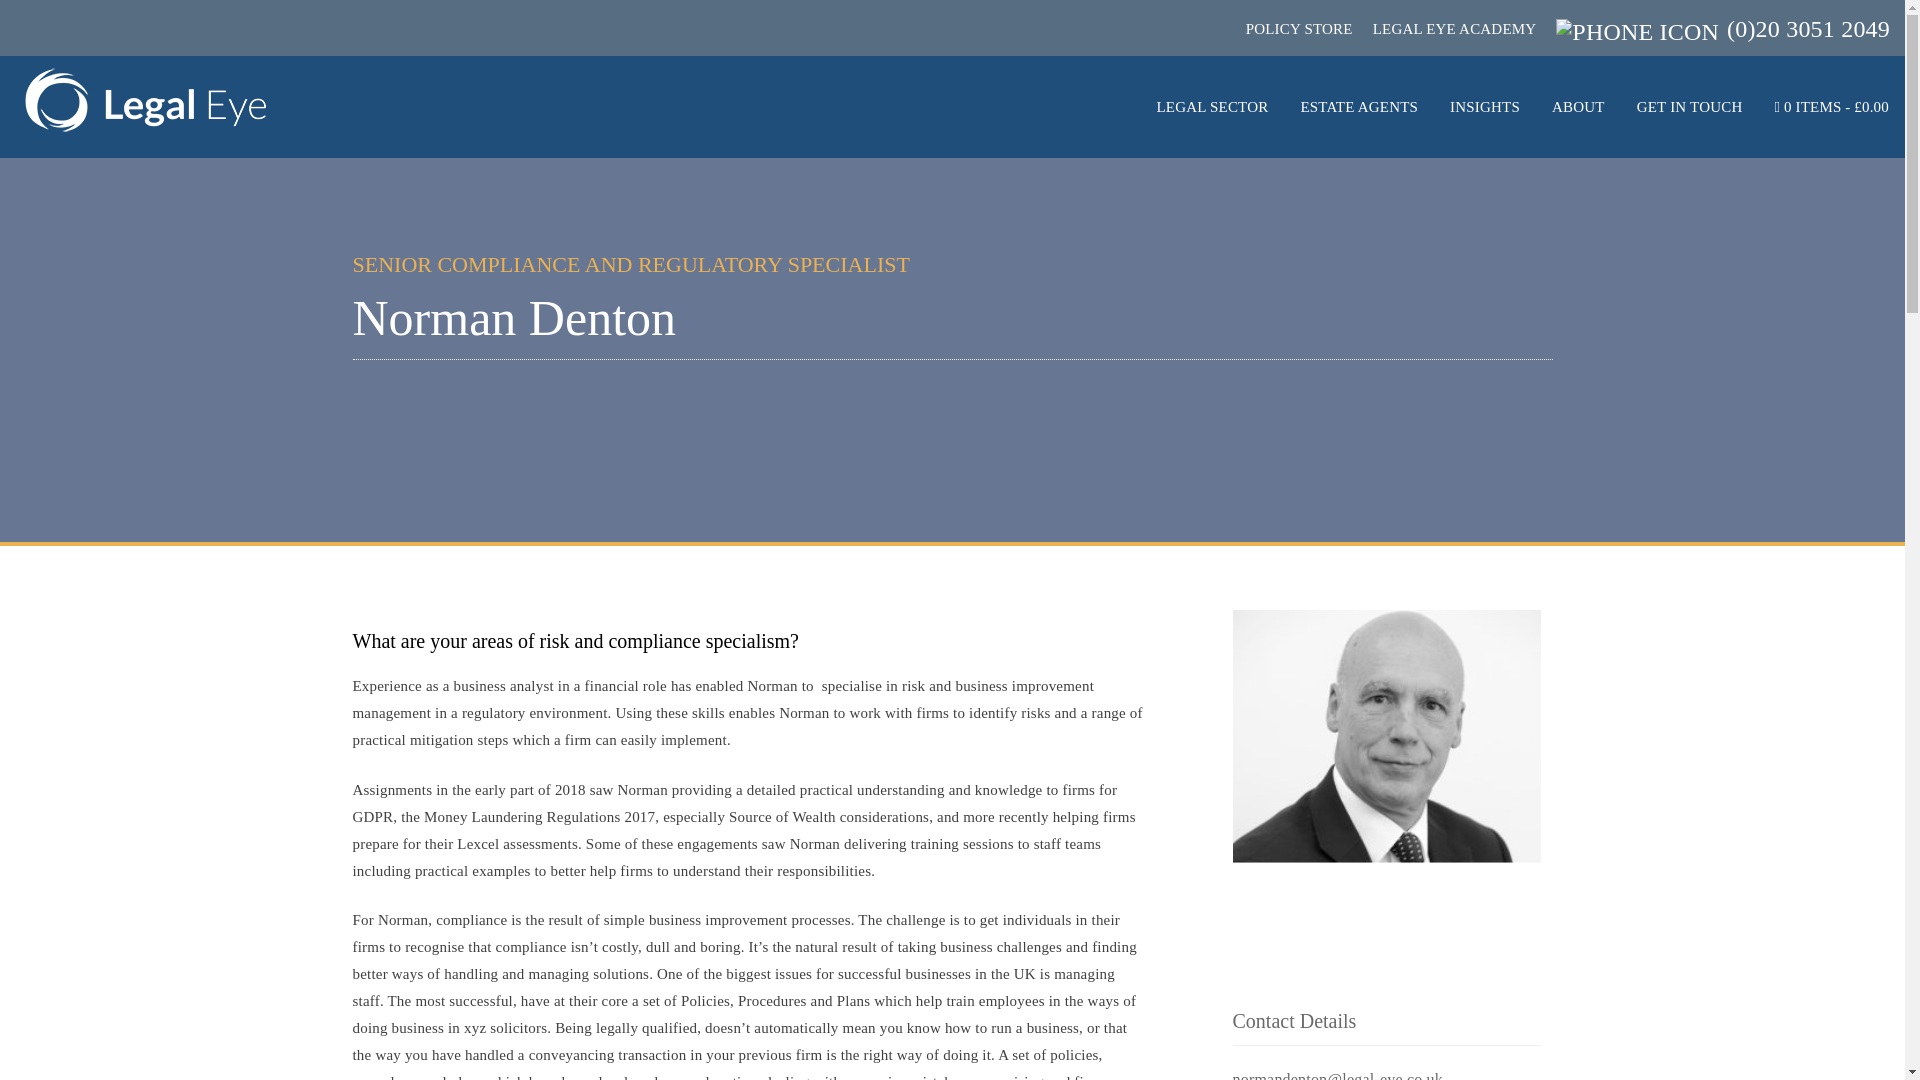 This screenshot has height=1080, width=1920. Describe the element at coordinates (1211, 107) in the screenshot. I see `LEGAL SECTOR` at that location.